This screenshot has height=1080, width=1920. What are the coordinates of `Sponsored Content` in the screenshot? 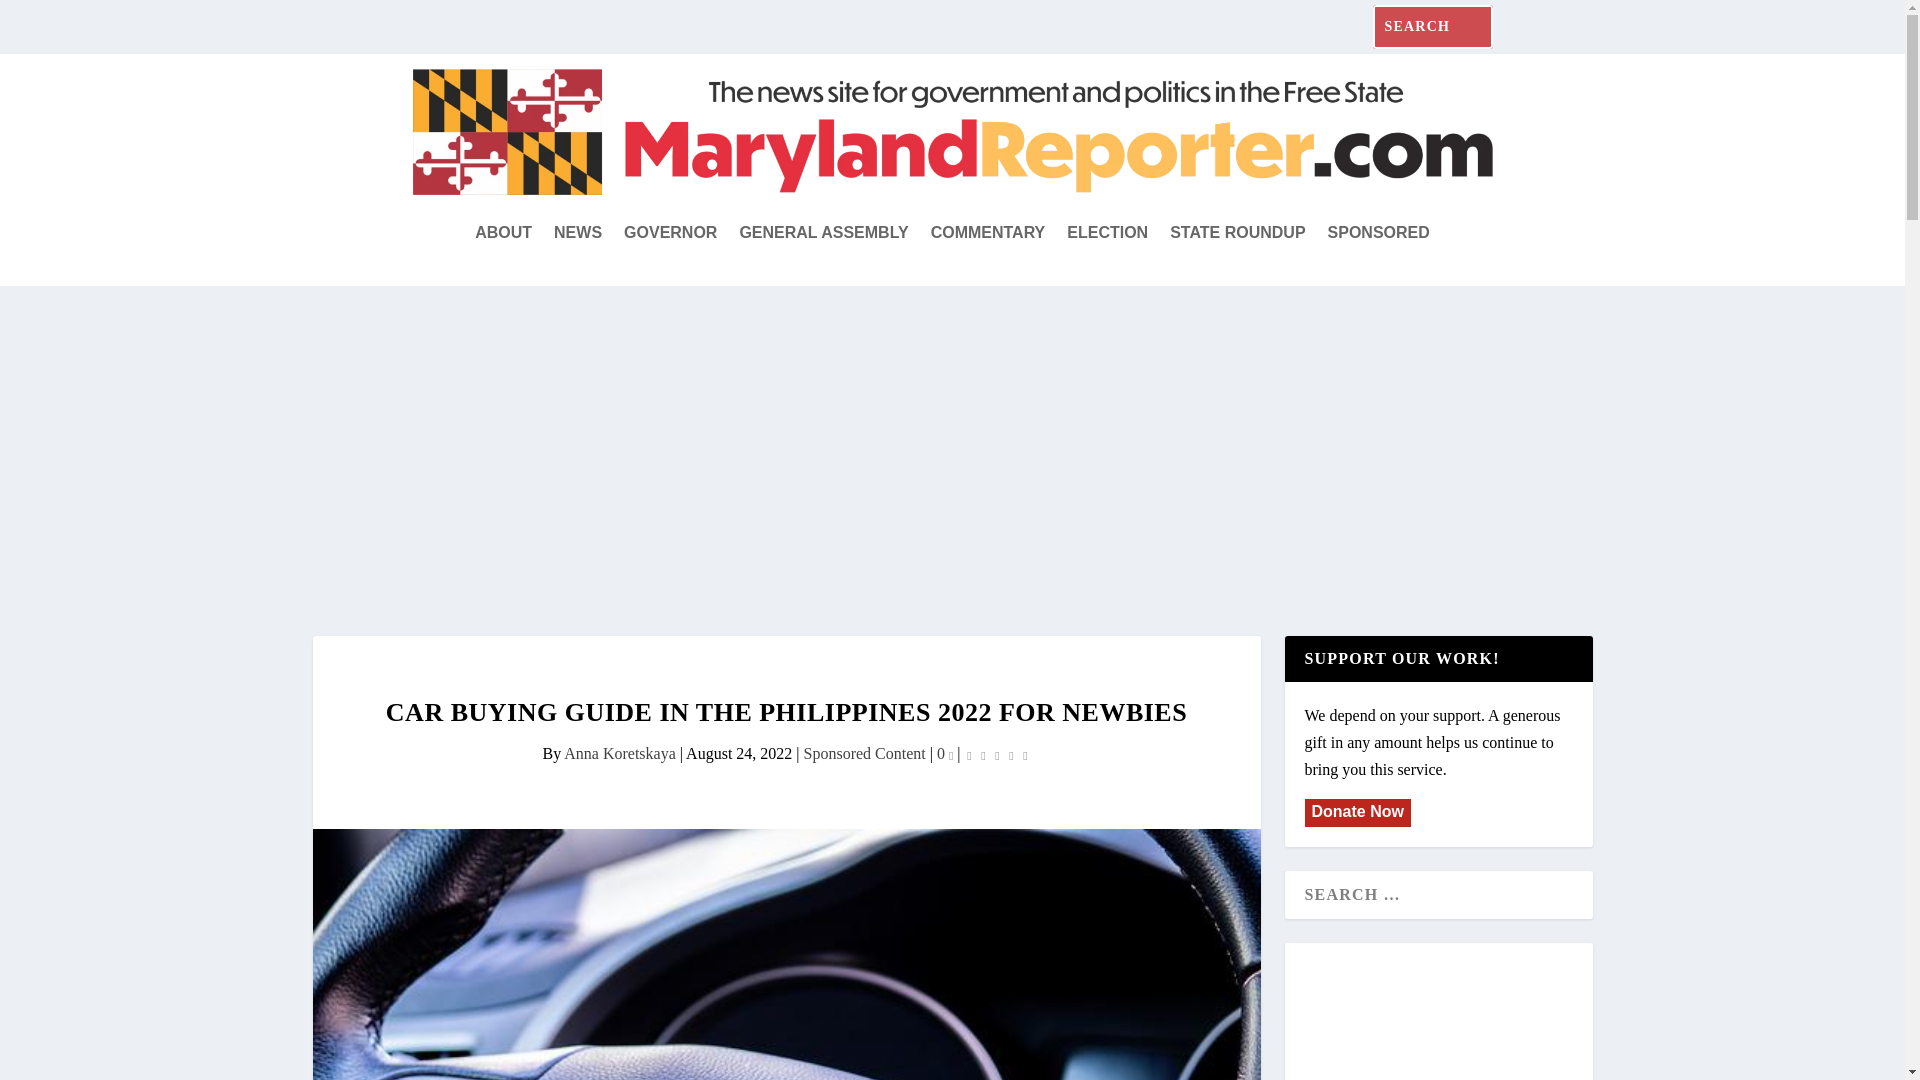 It's located at (864, 754).